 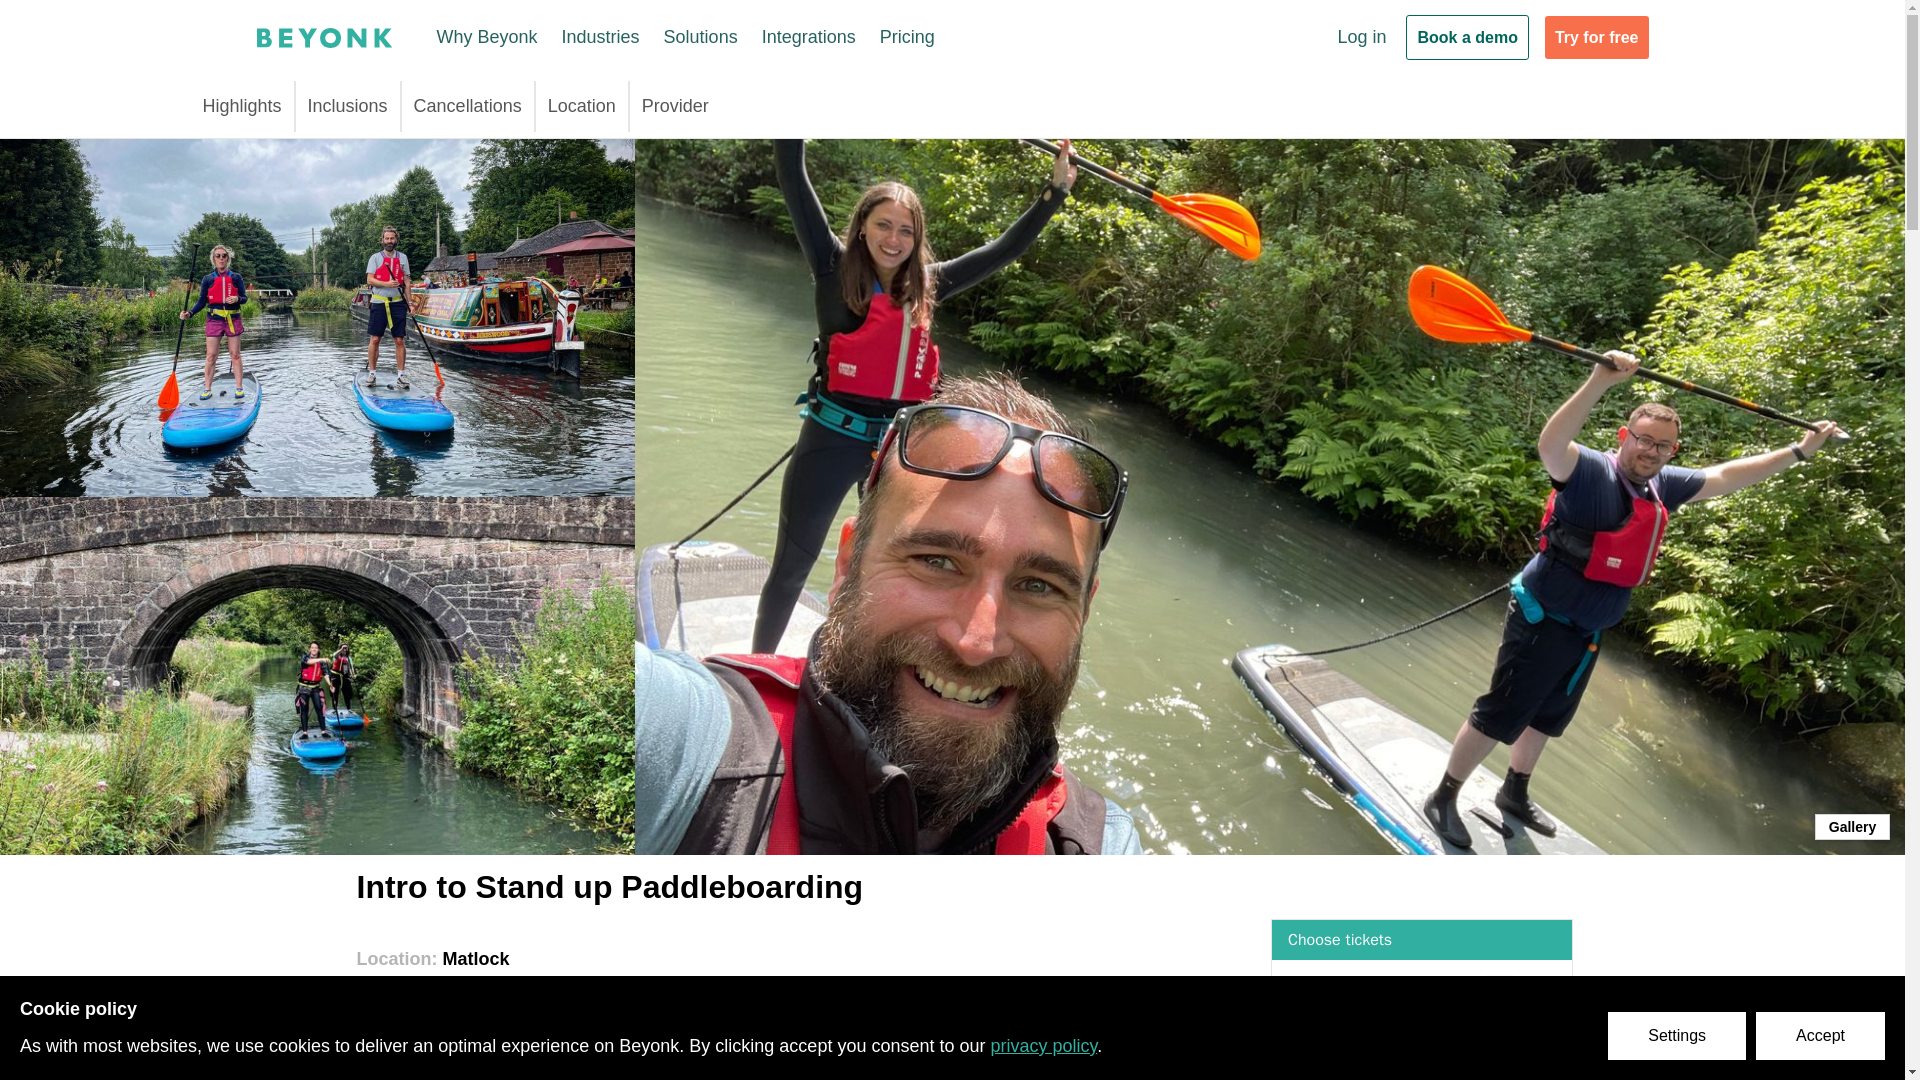 What do you see at coordinates (347, 106) in the screenshot?
I see `Inclusions` at bounding box center [347, 106].